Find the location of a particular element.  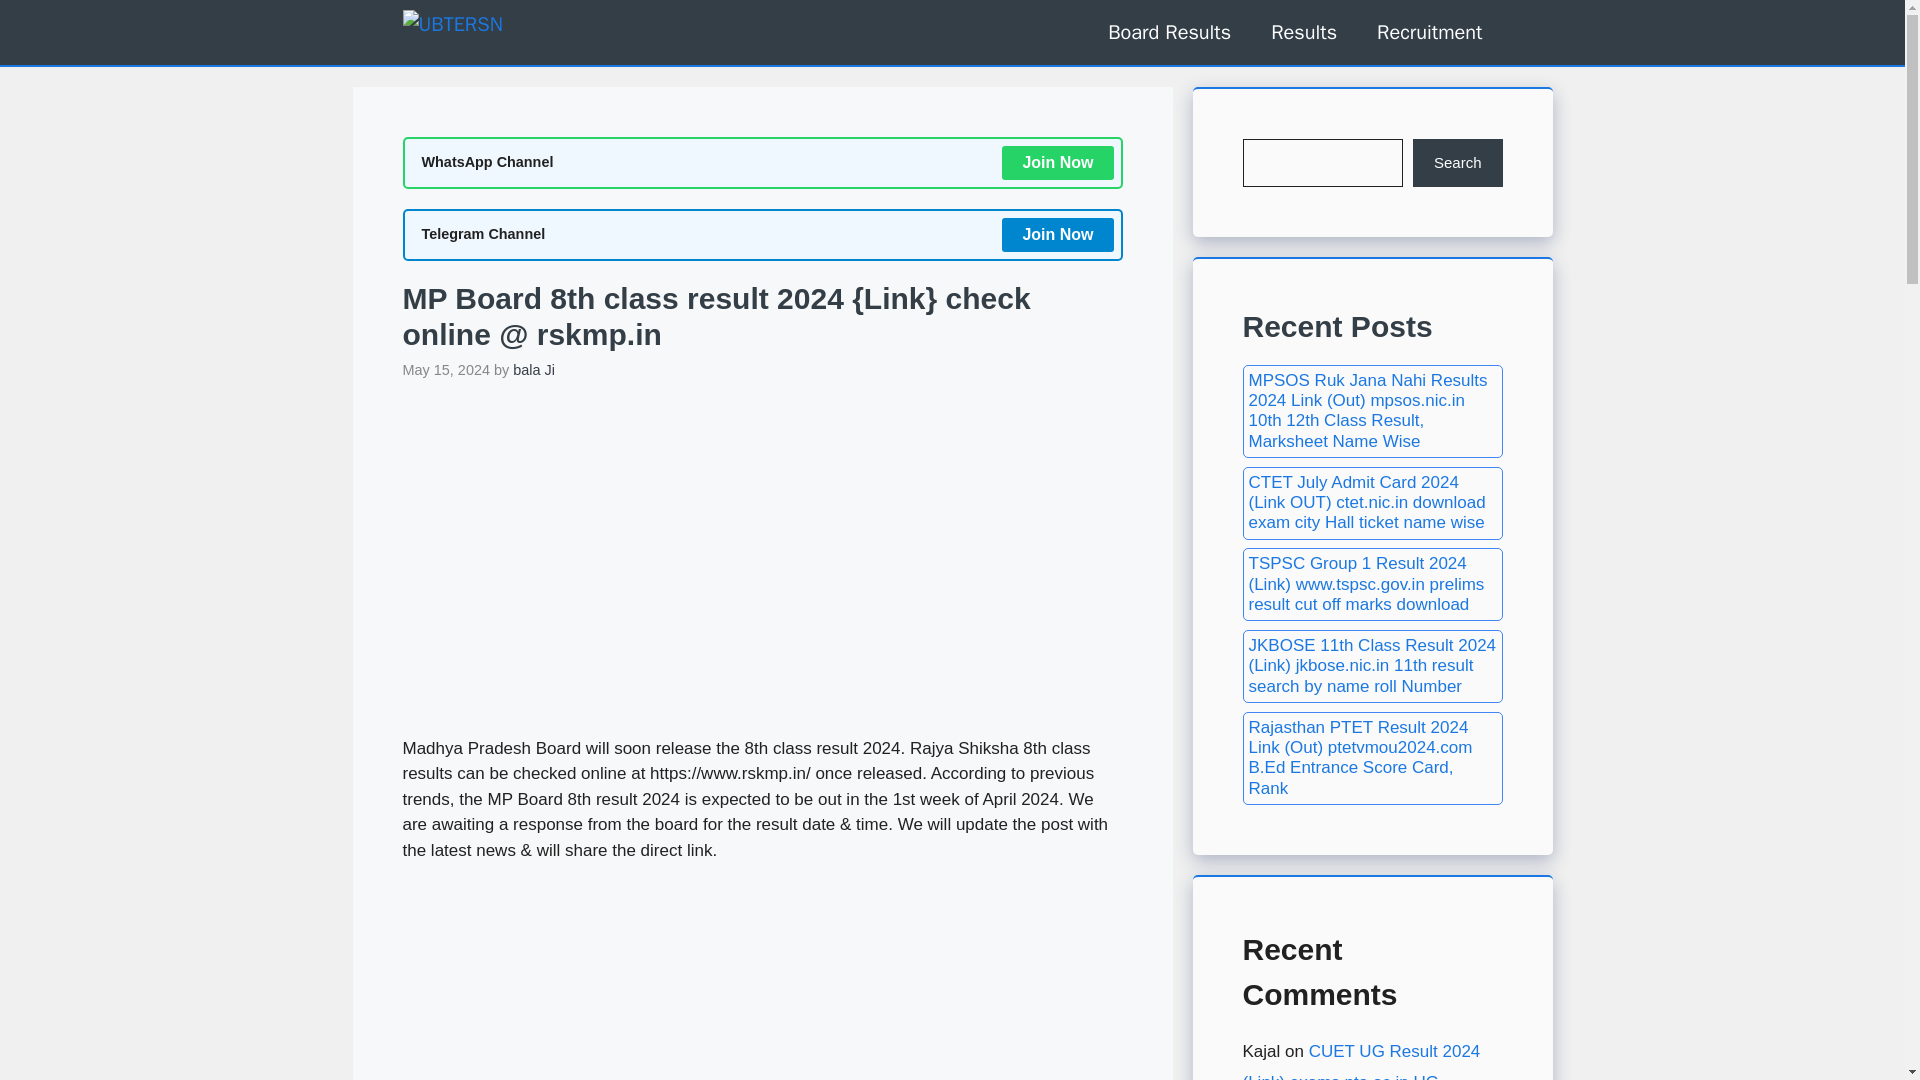

bala Ji is located at coordinates (533, 370).